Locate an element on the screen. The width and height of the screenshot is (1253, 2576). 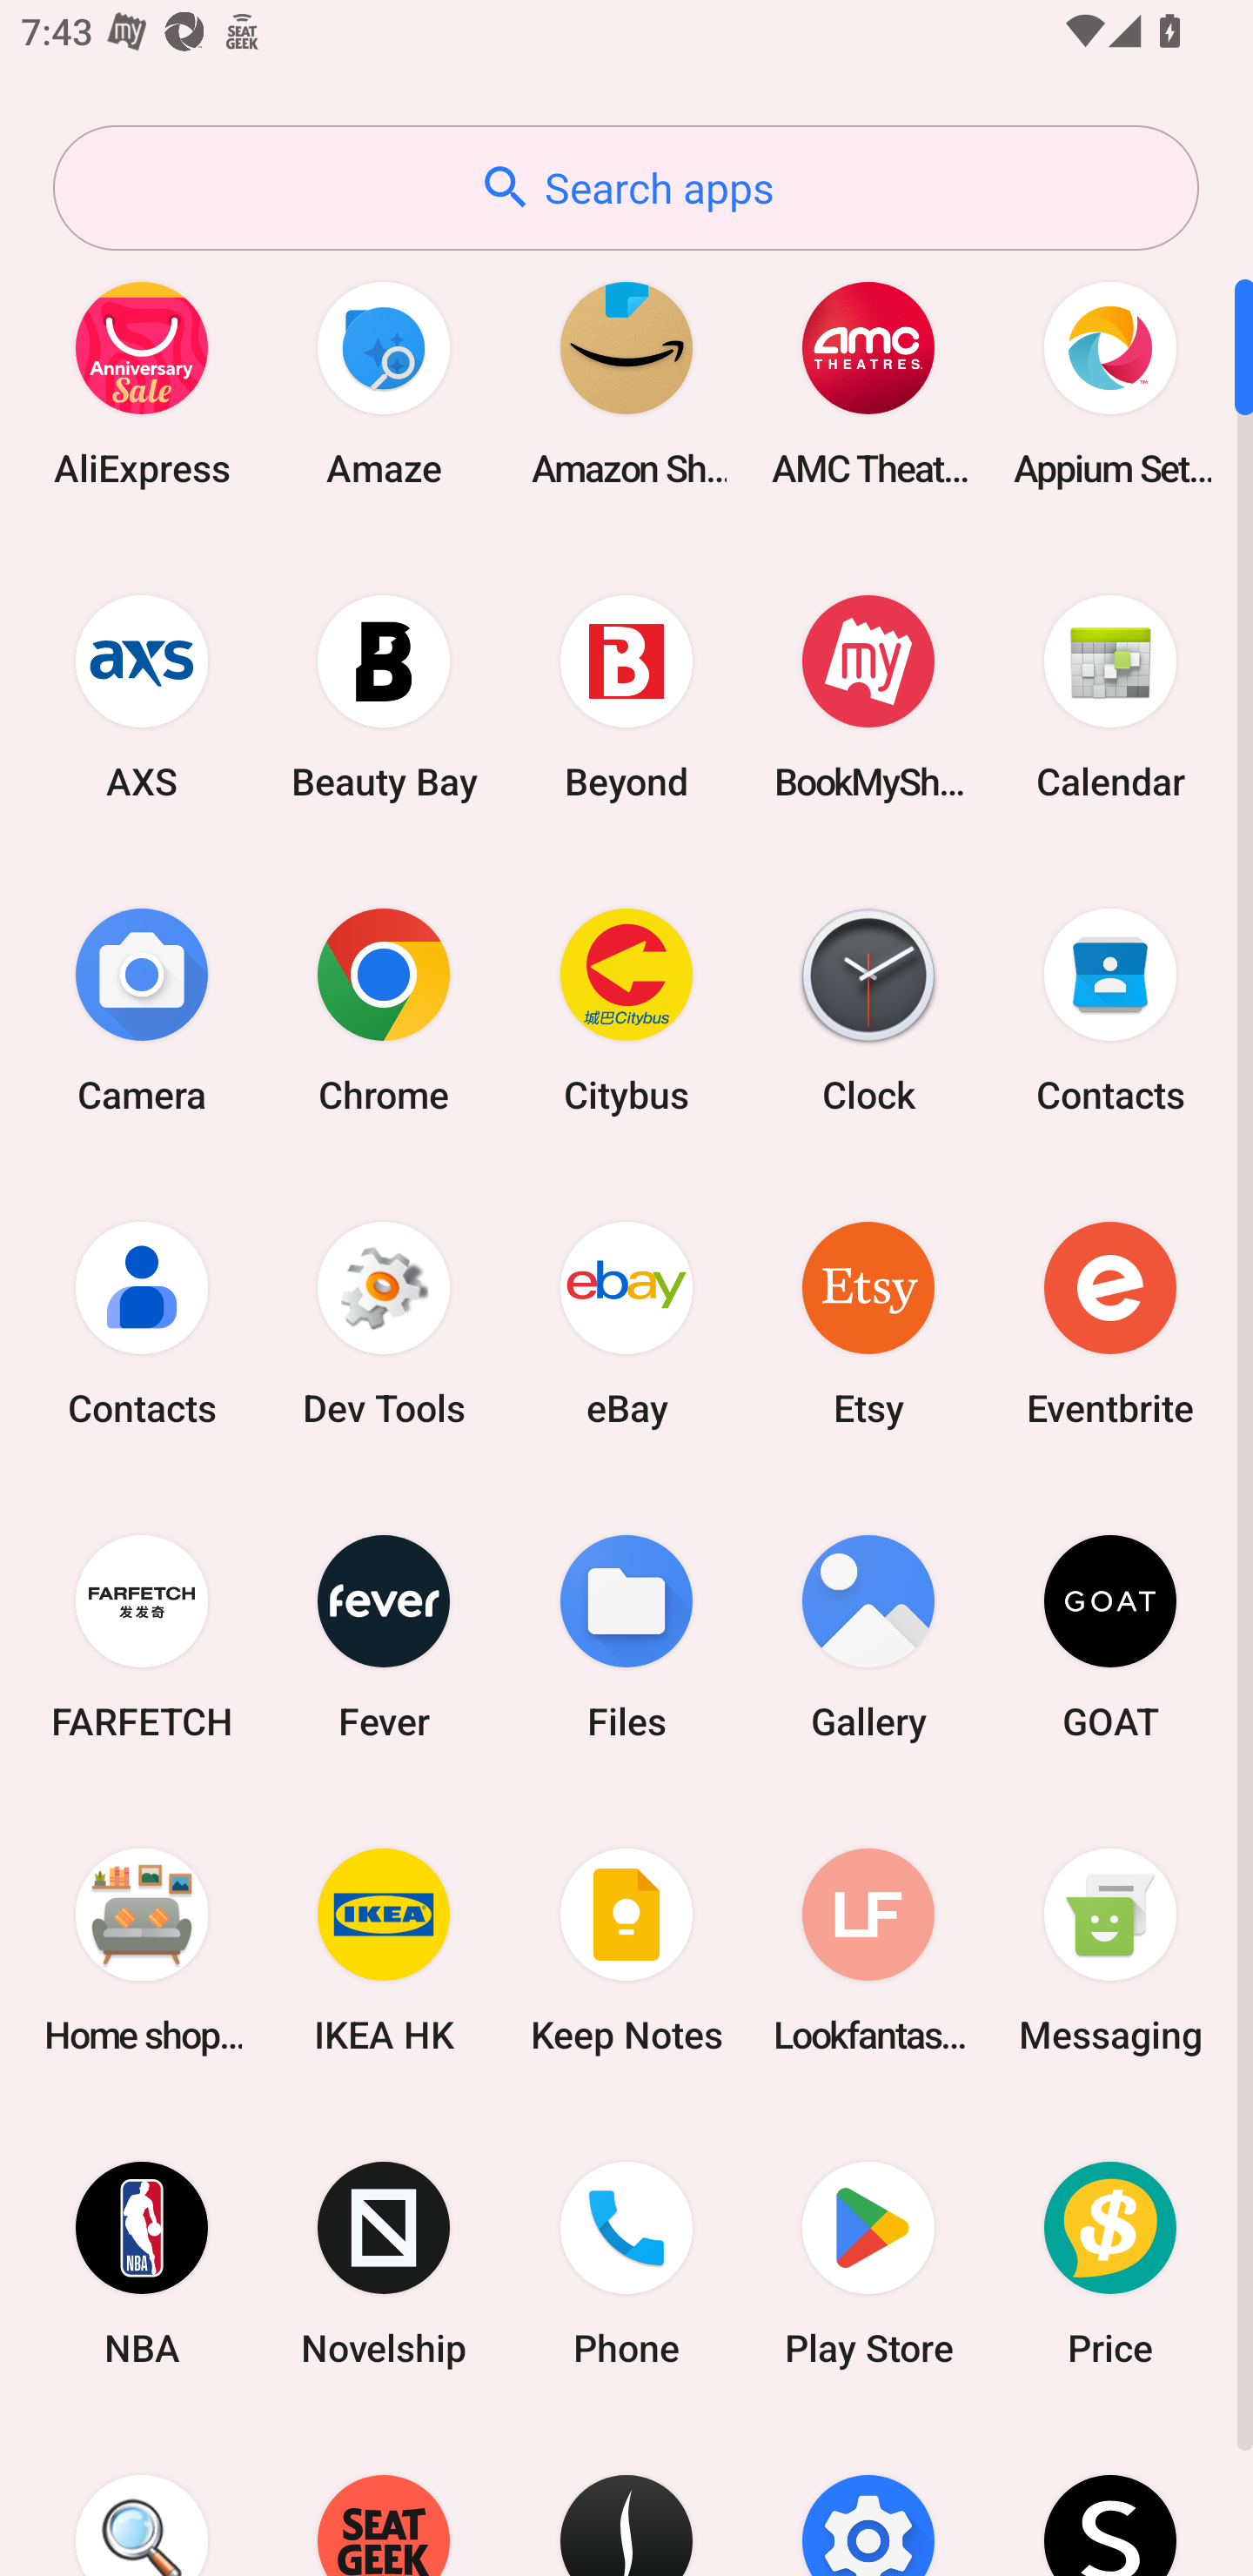
Messaging is located at coordinates (1110, 1949).